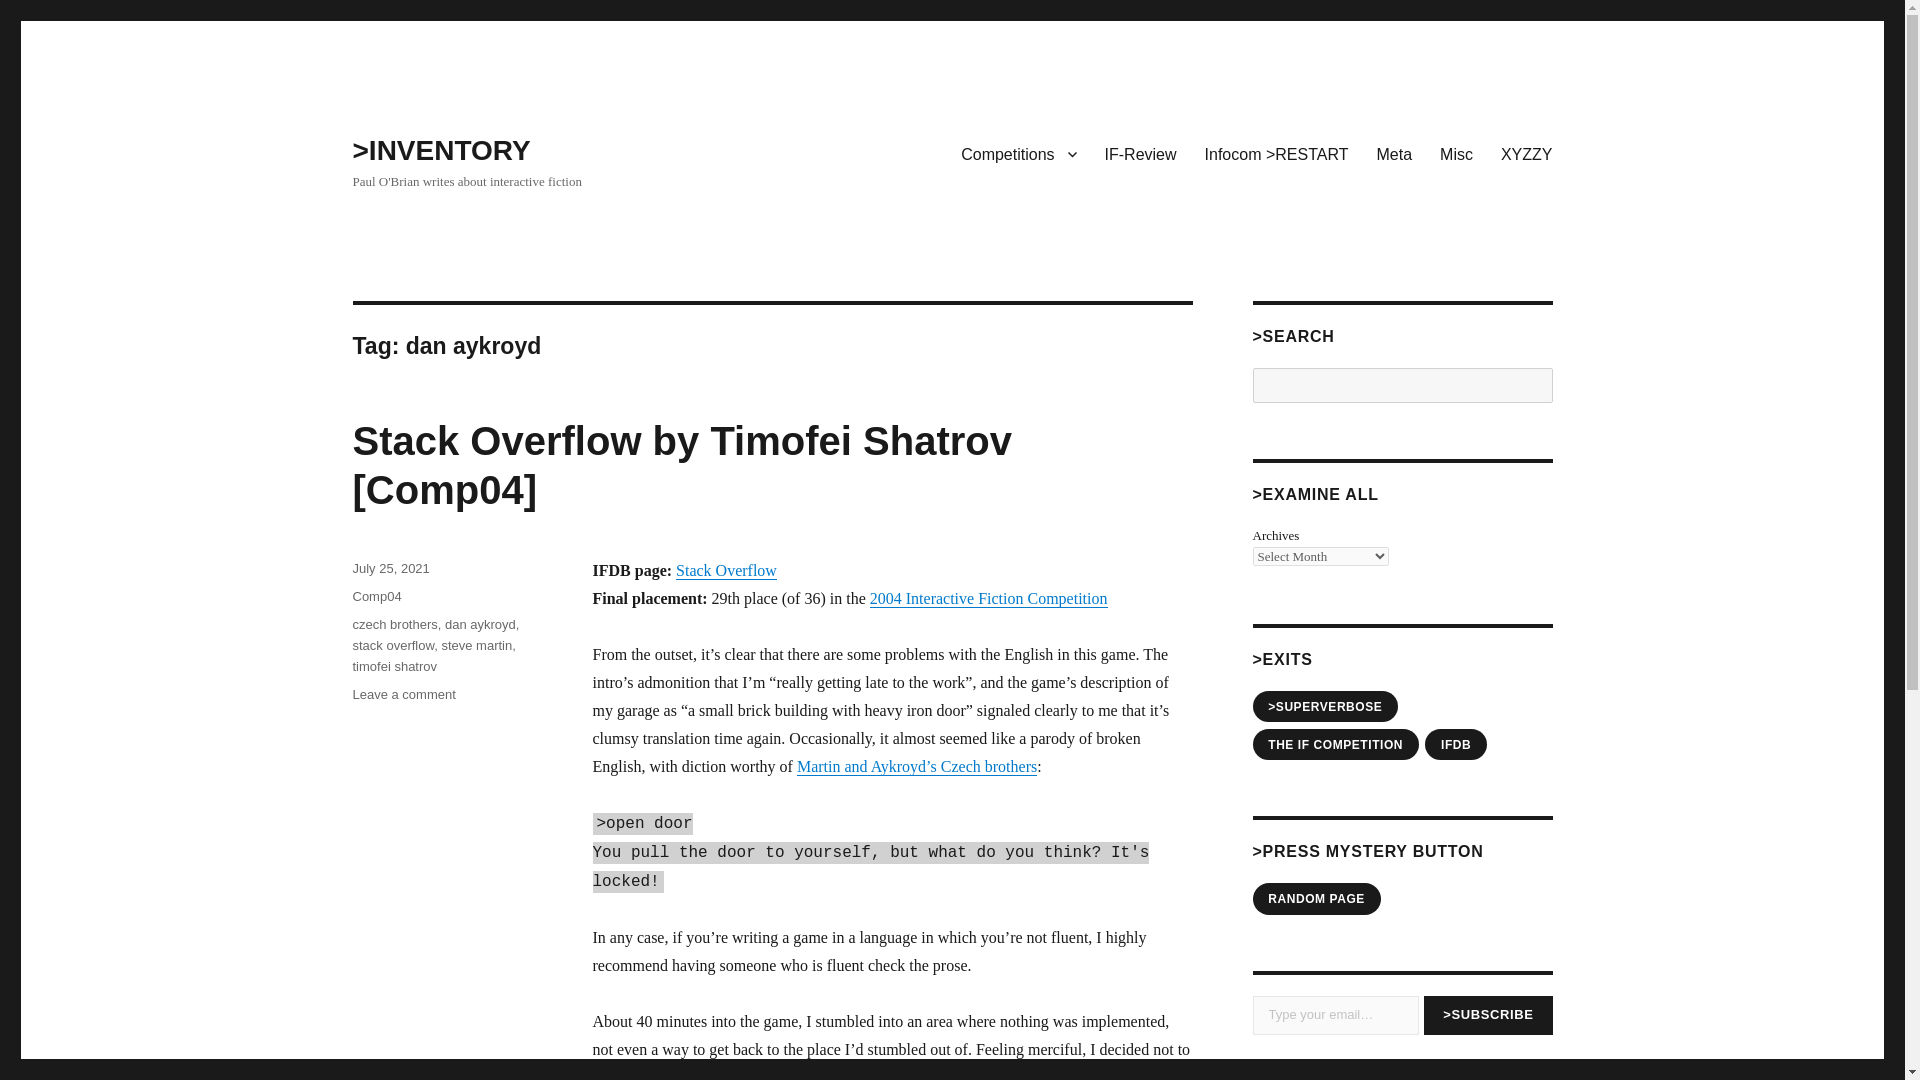 Image resolution: width=1920 pixels, height=1080 pixels. Describe the element at coordinates (1456, 153) in the screenshot. I see `Misc` at that location.